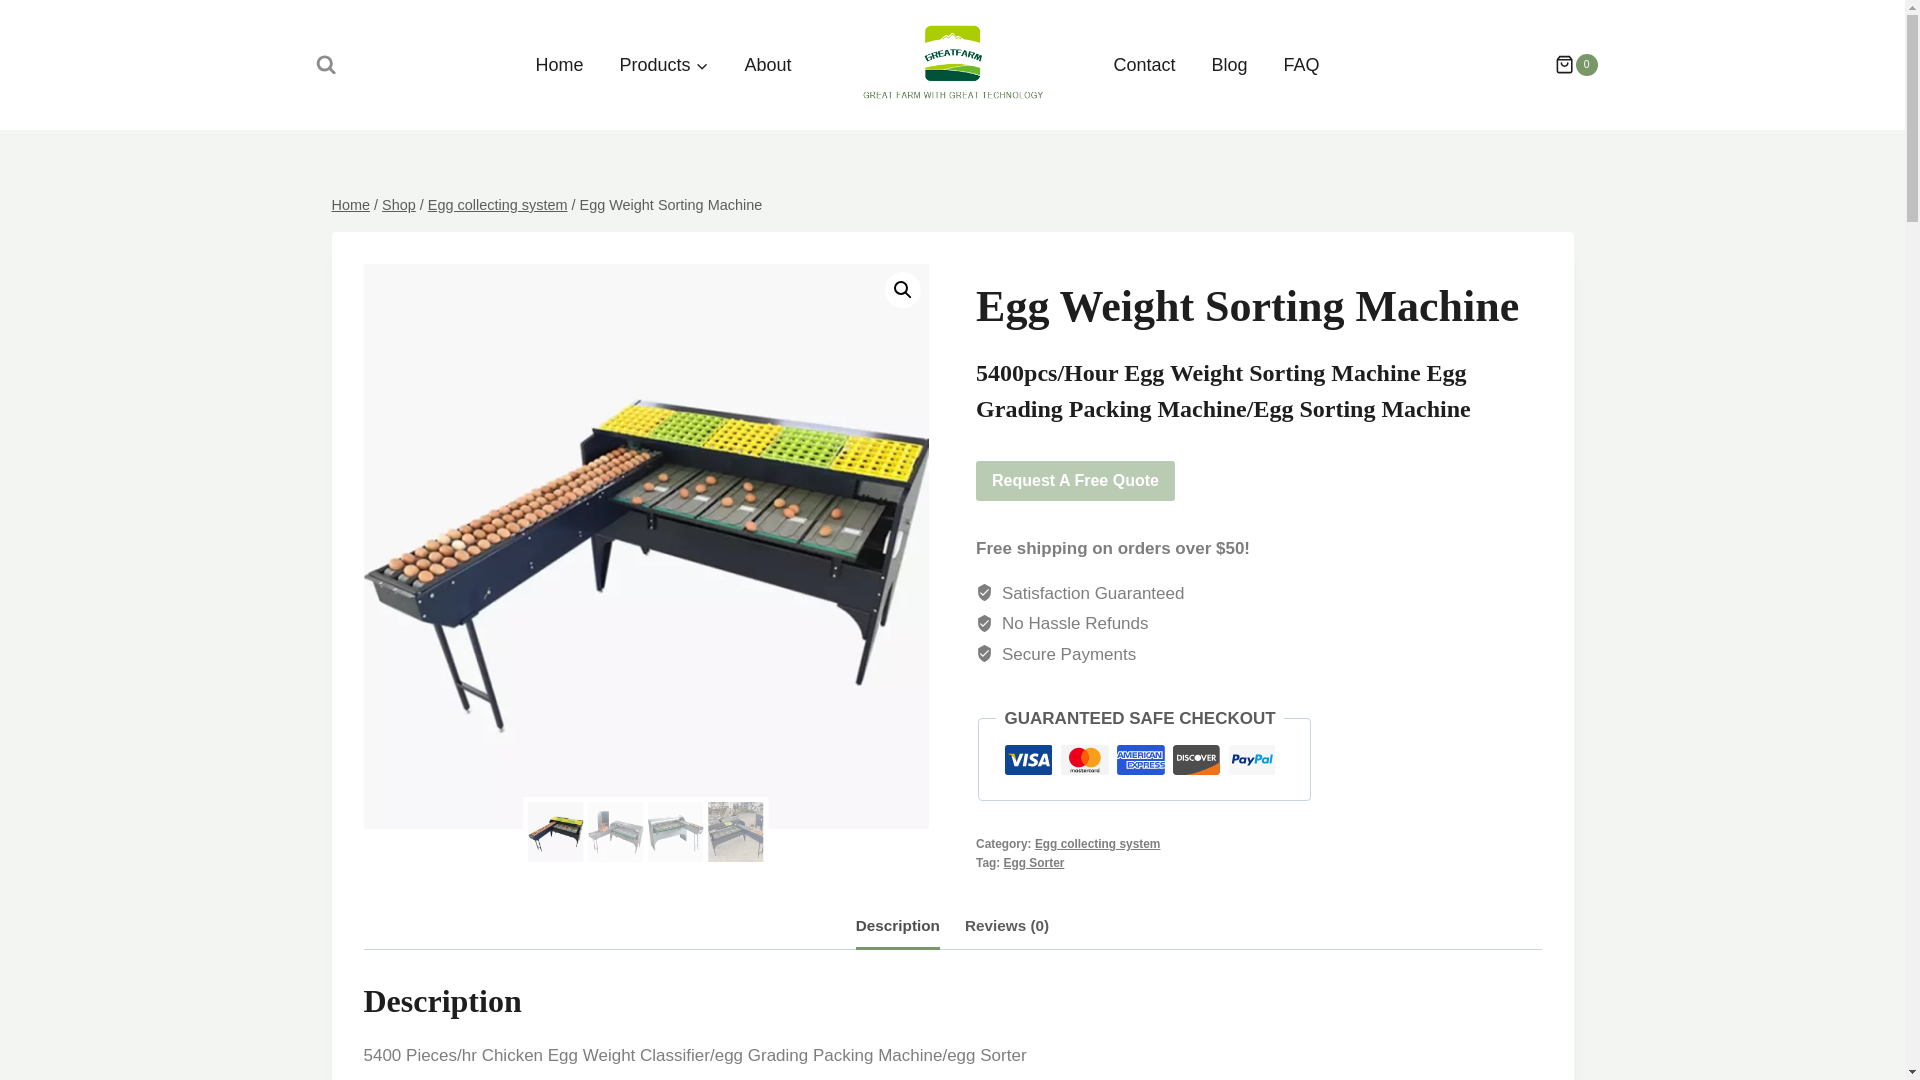  What do you see at coordinates (399, 204) in the screenshot?
I see `Shop` at bounding box center [399, 204].